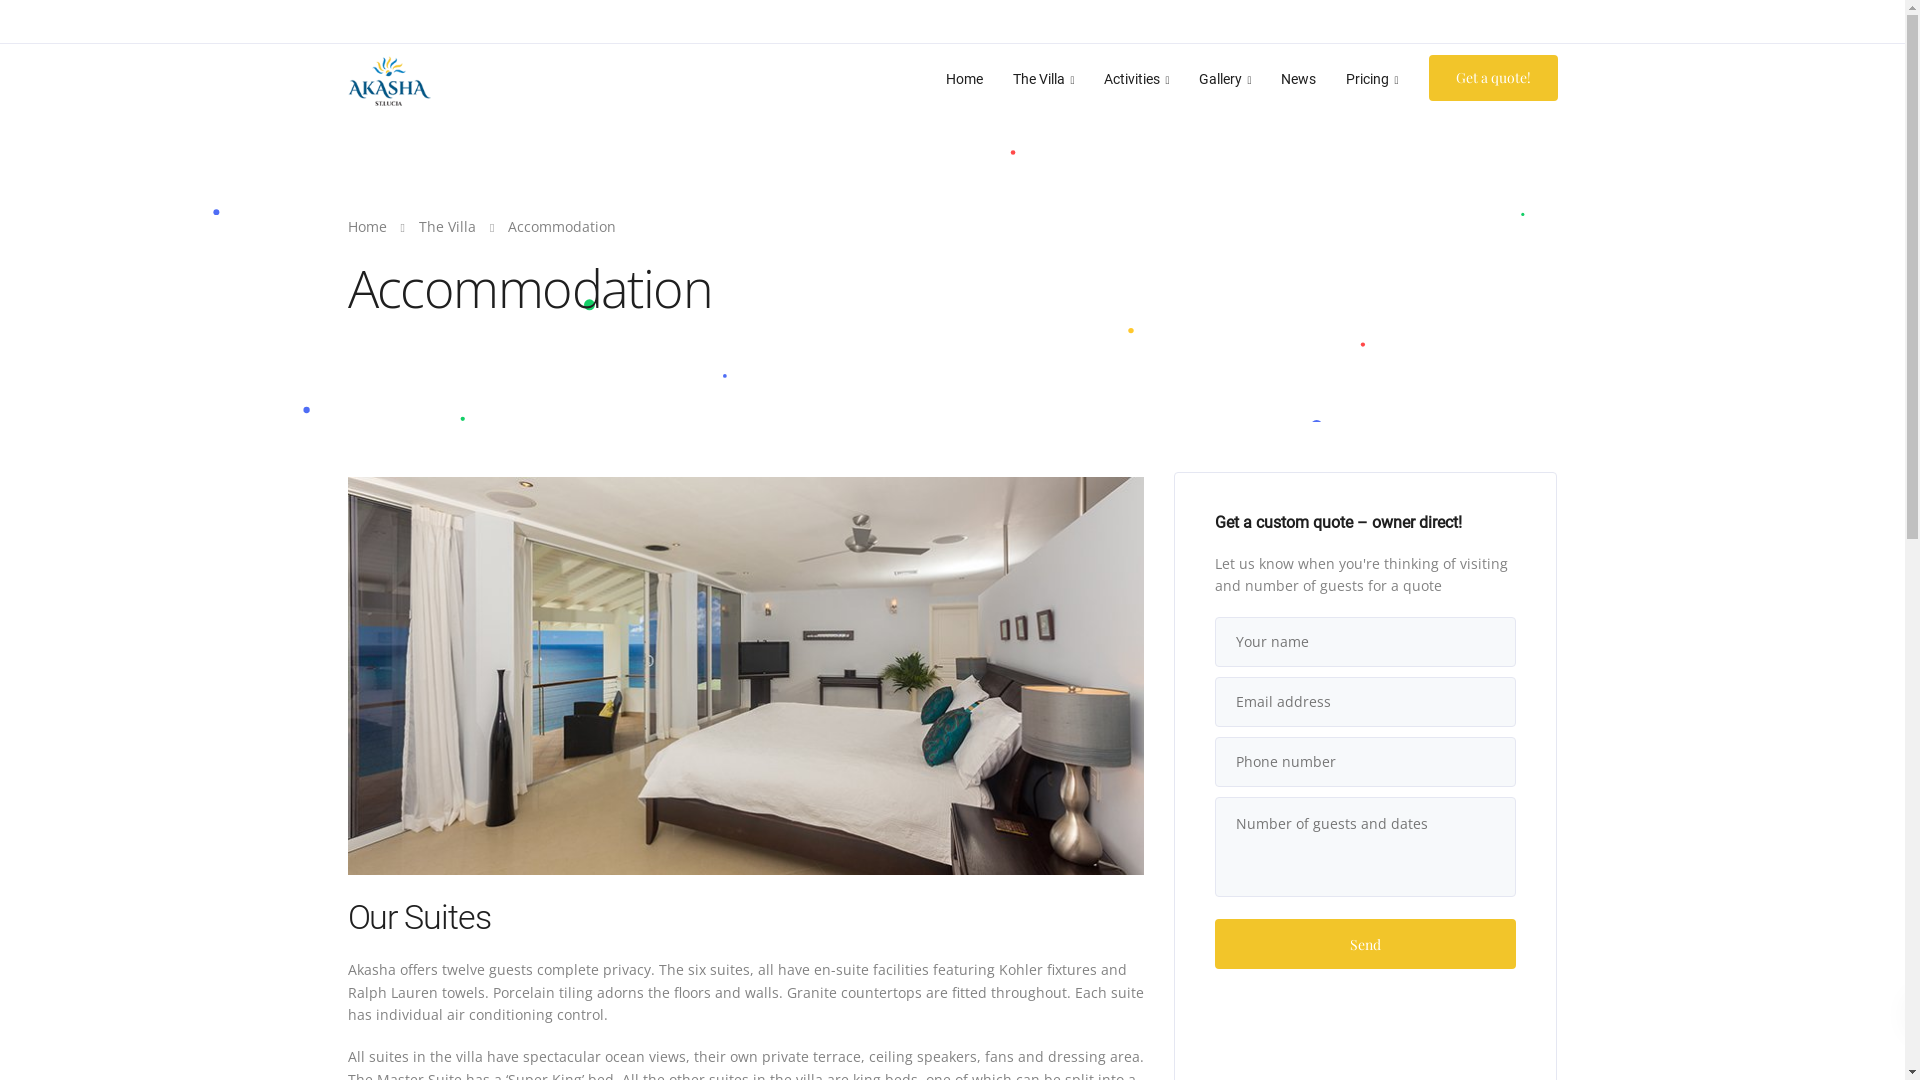  I want to click on Gallery, so click(1225, 78).